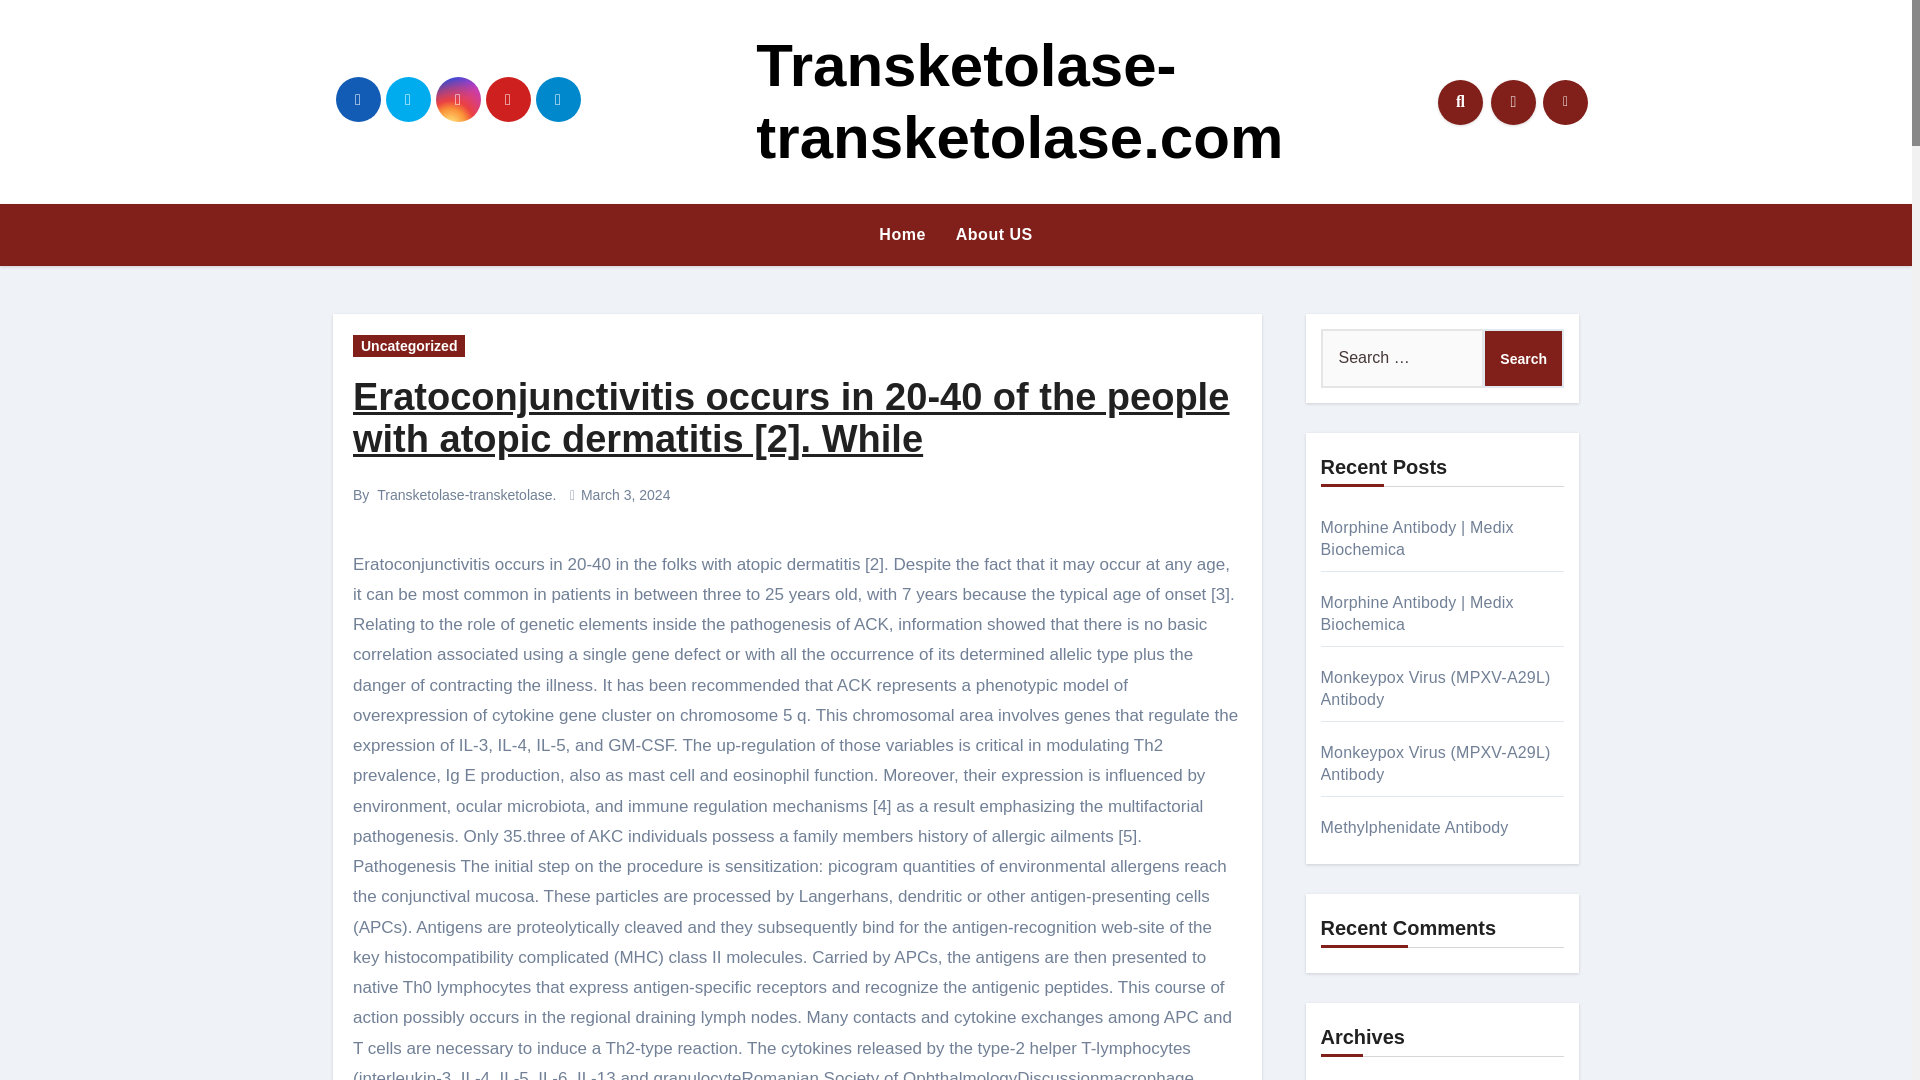  Describe the element at coordinates (408, 346) in the screenshot. I see `Uncategorized` at that location.